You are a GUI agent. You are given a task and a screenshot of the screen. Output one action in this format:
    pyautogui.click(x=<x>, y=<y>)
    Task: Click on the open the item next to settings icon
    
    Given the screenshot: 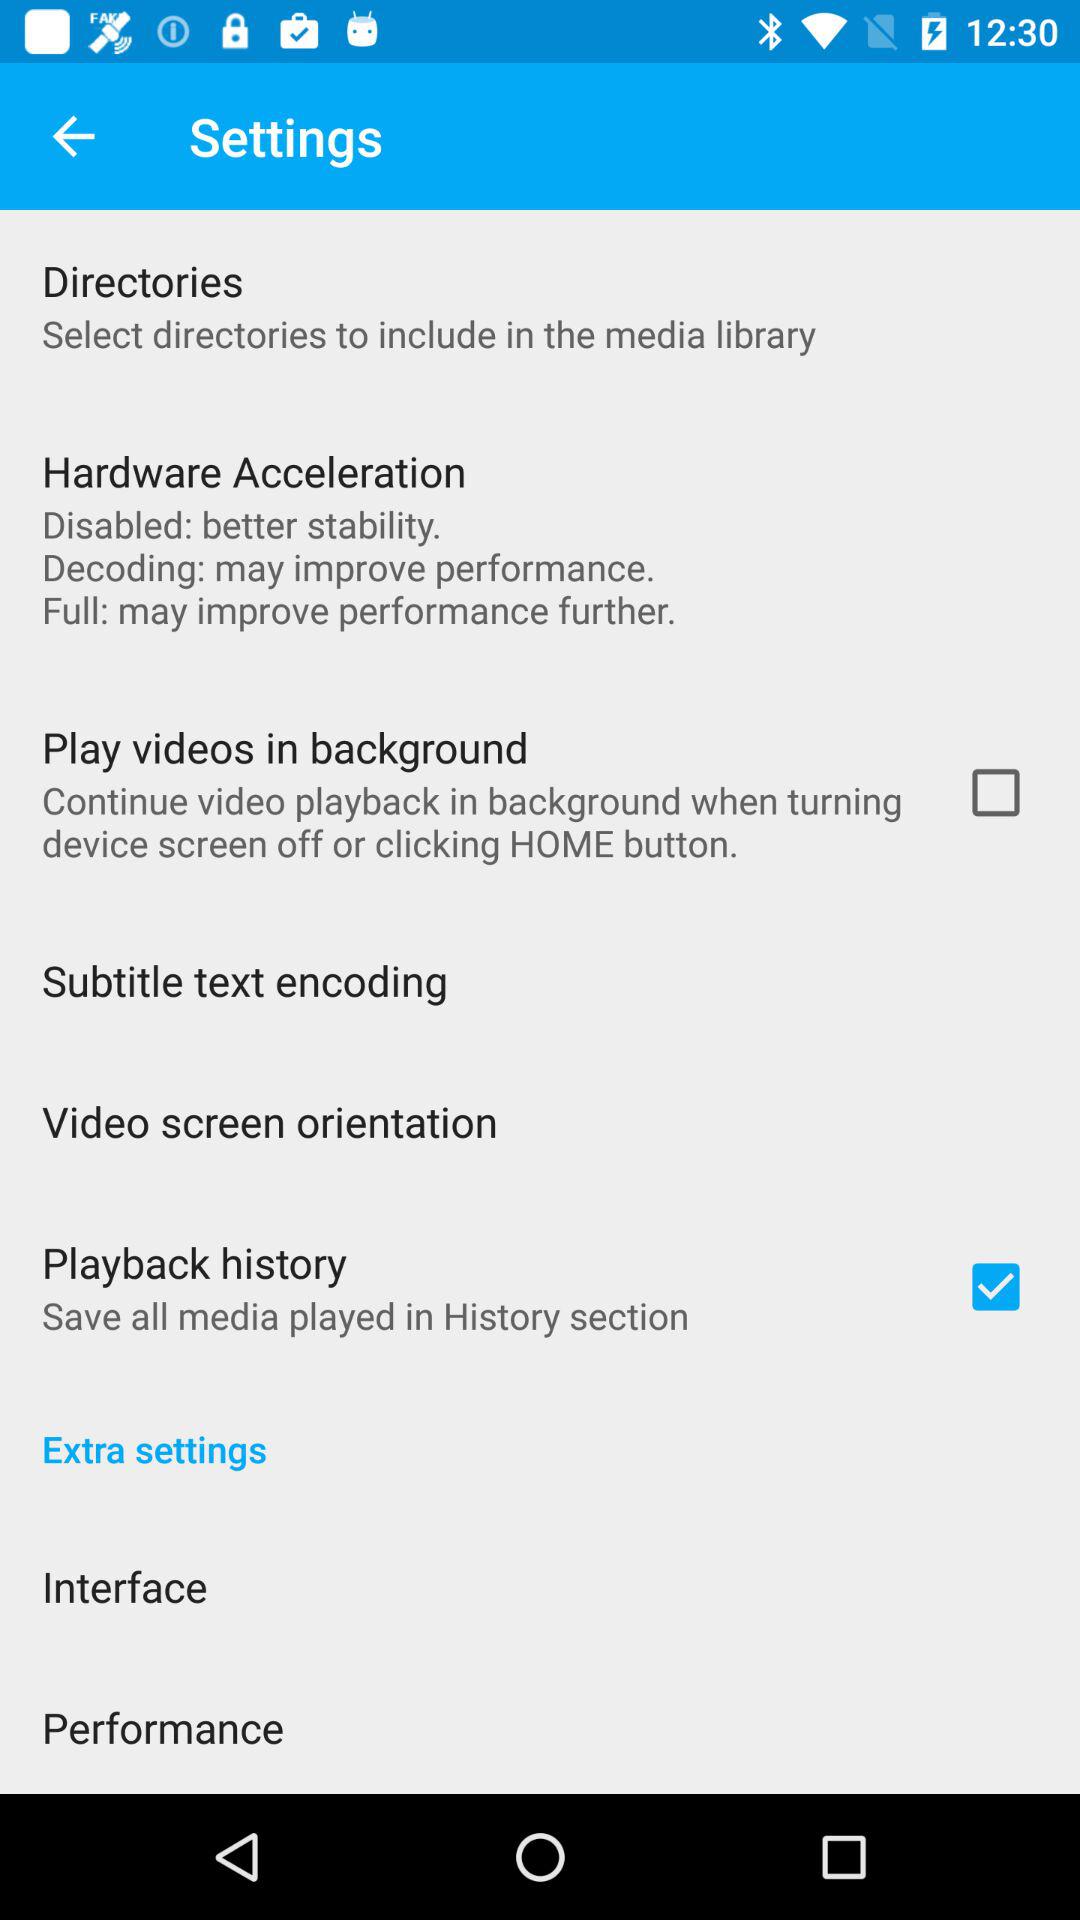 What is the action you would take?
    pyautogui.click(x=73, y=136)
    